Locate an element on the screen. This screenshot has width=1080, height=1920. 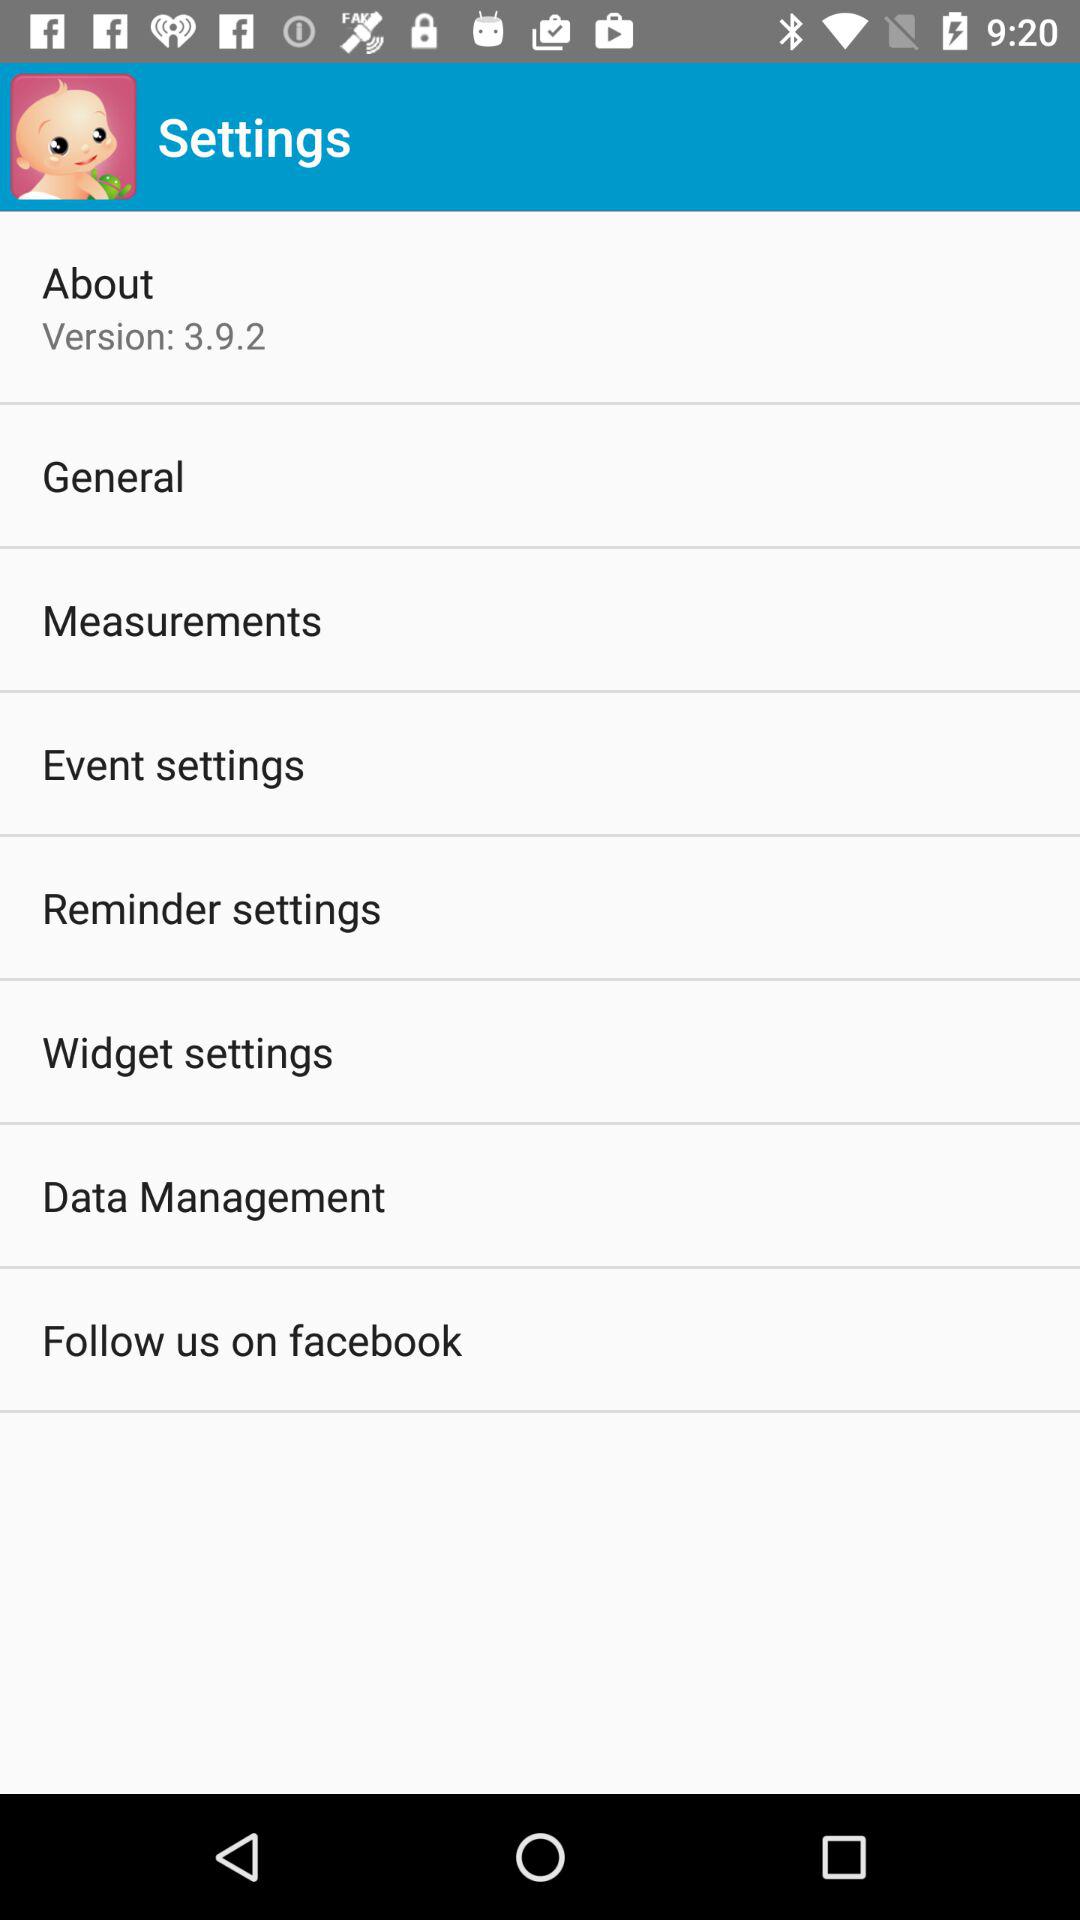
turn off item below measurements icon is located at coordinates (174, 763).